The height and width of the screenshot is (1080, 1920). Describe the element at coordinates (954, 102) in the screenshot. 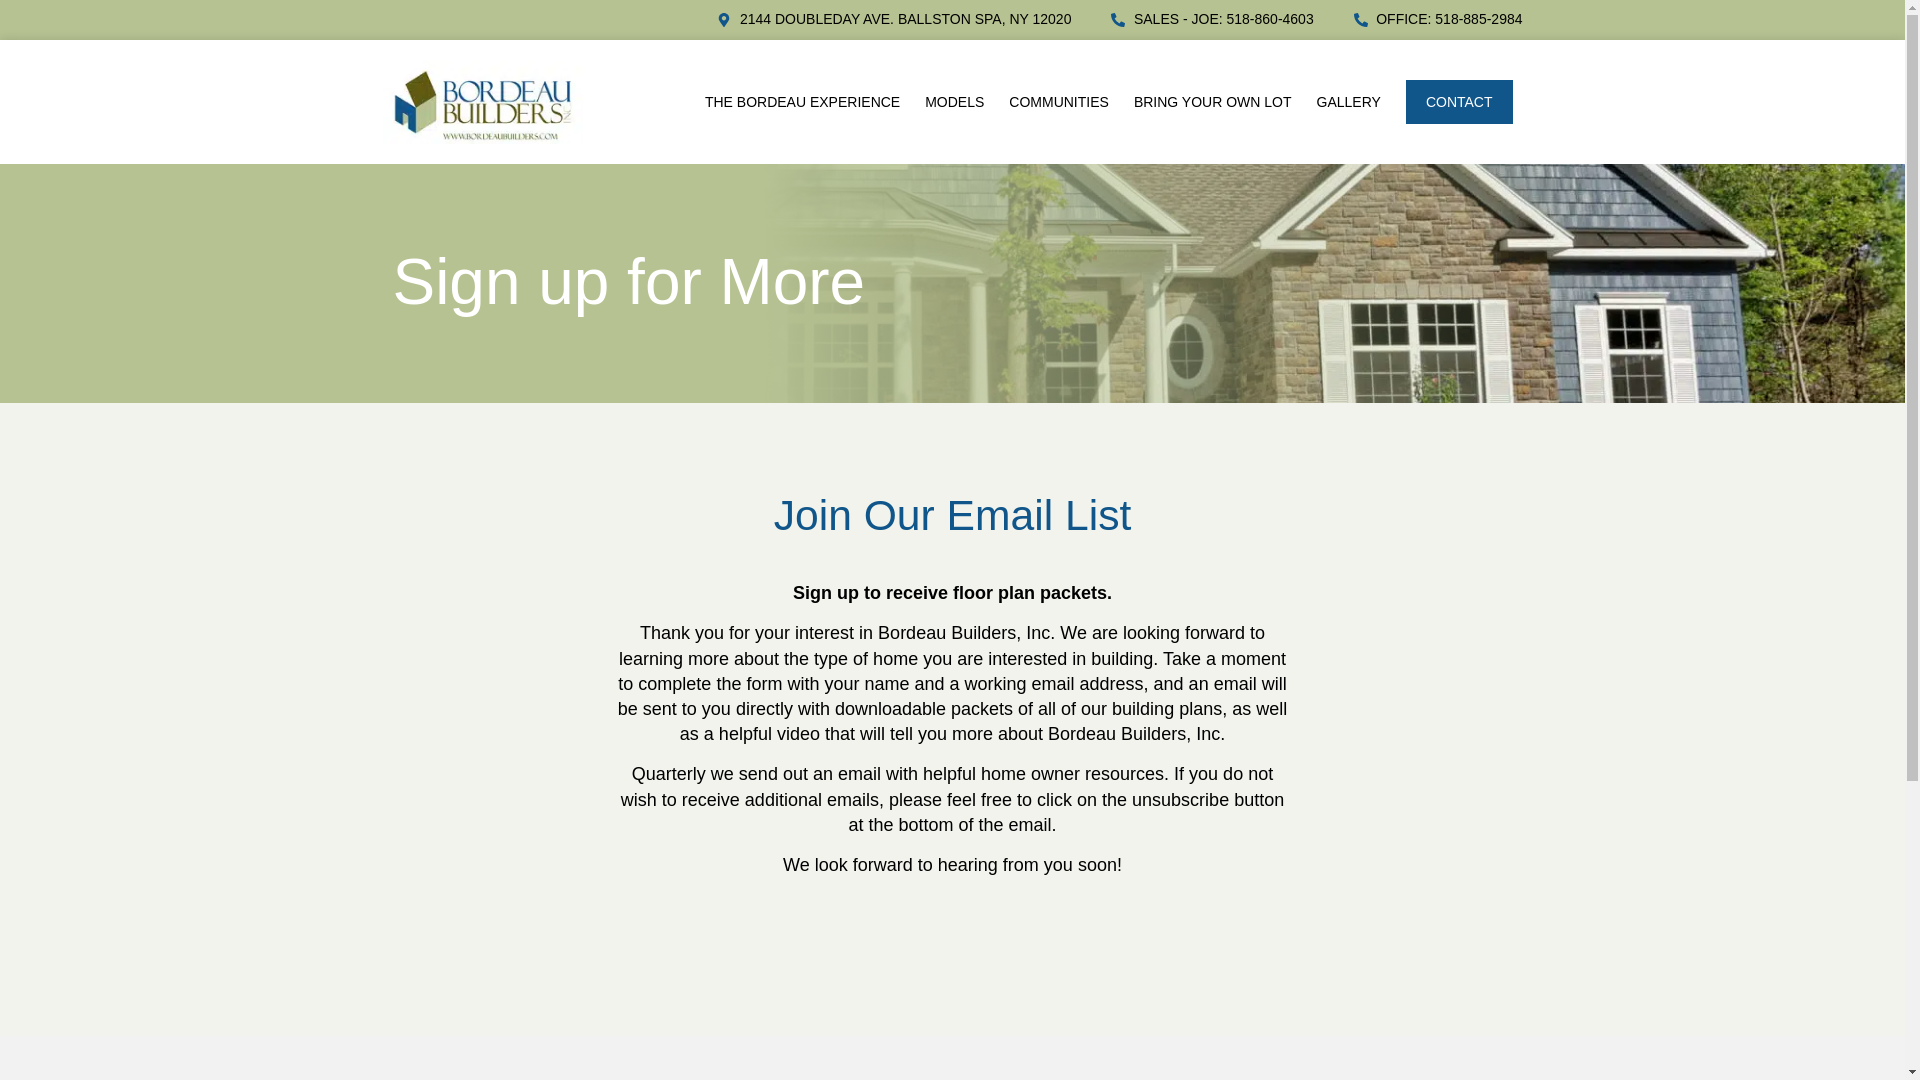

I see `MODELS` at that location.